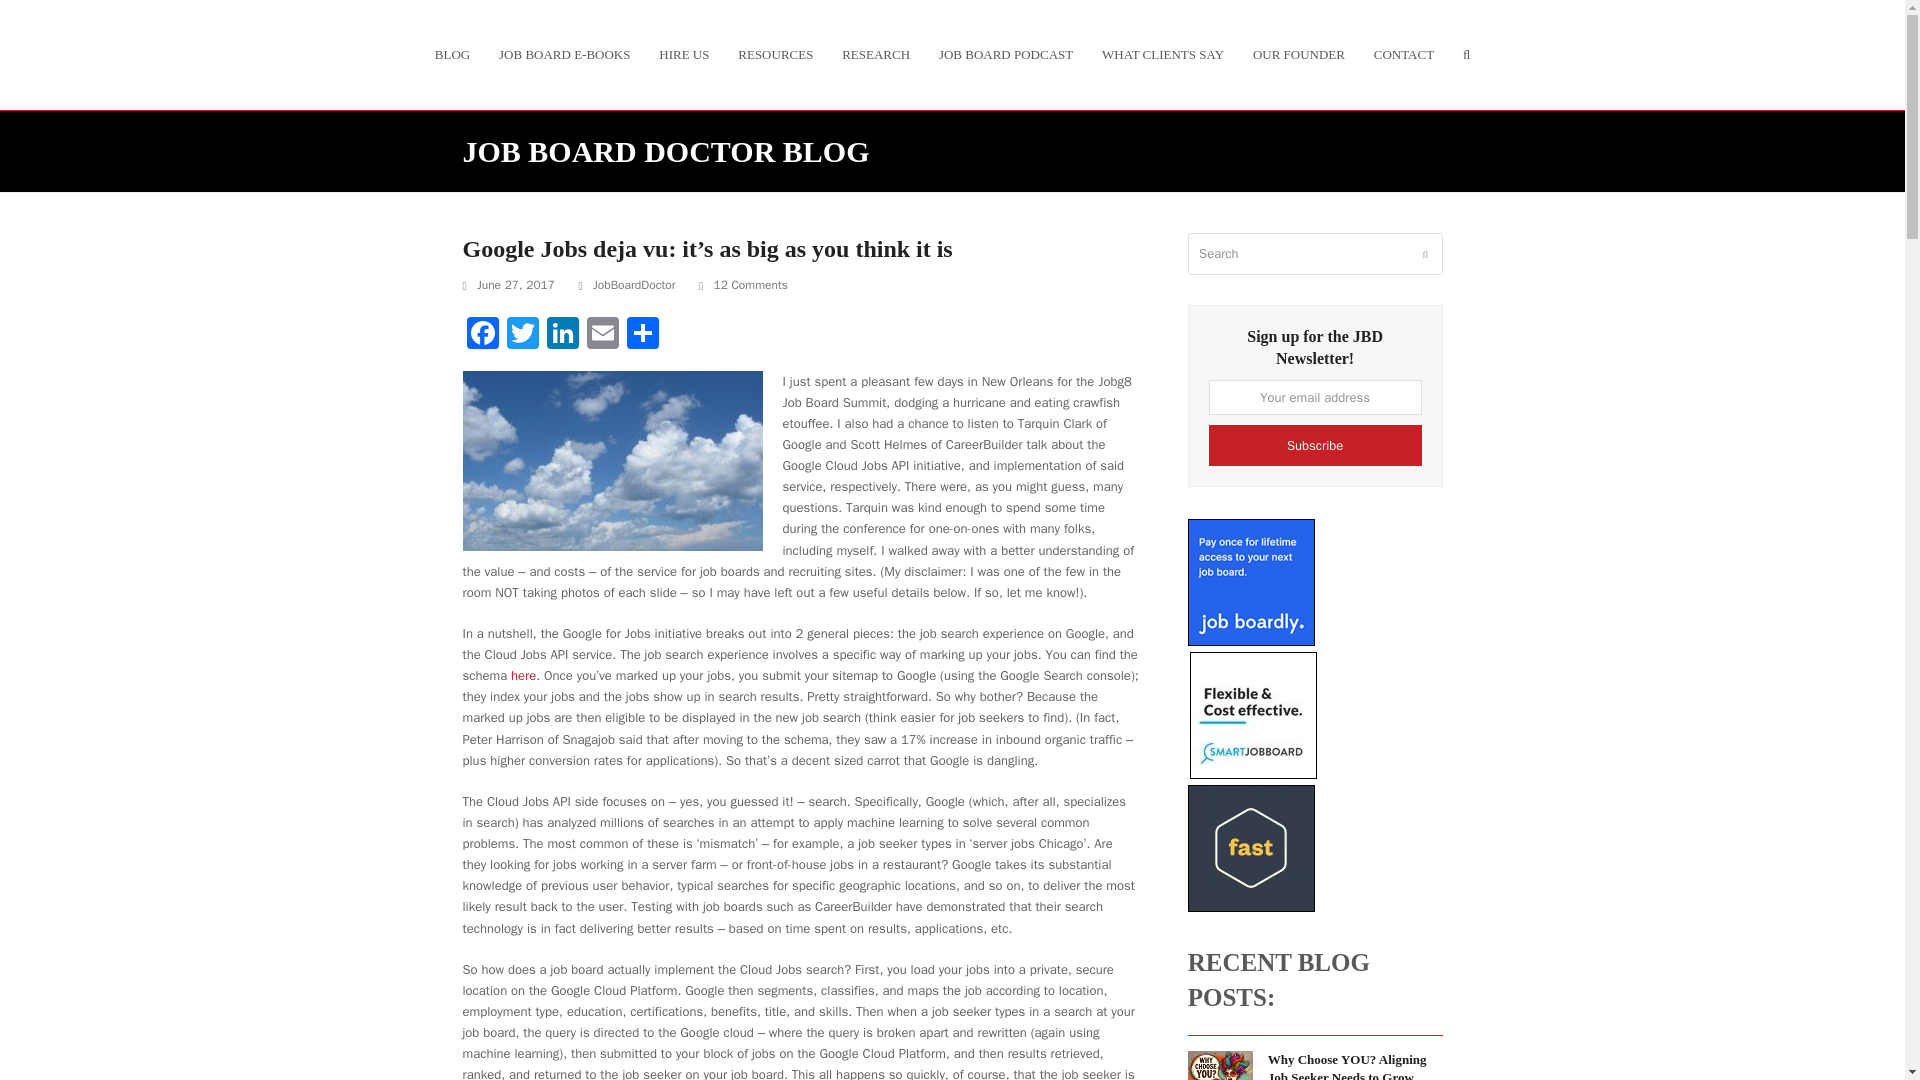  I want to click on Contact, so click(1403, 54).